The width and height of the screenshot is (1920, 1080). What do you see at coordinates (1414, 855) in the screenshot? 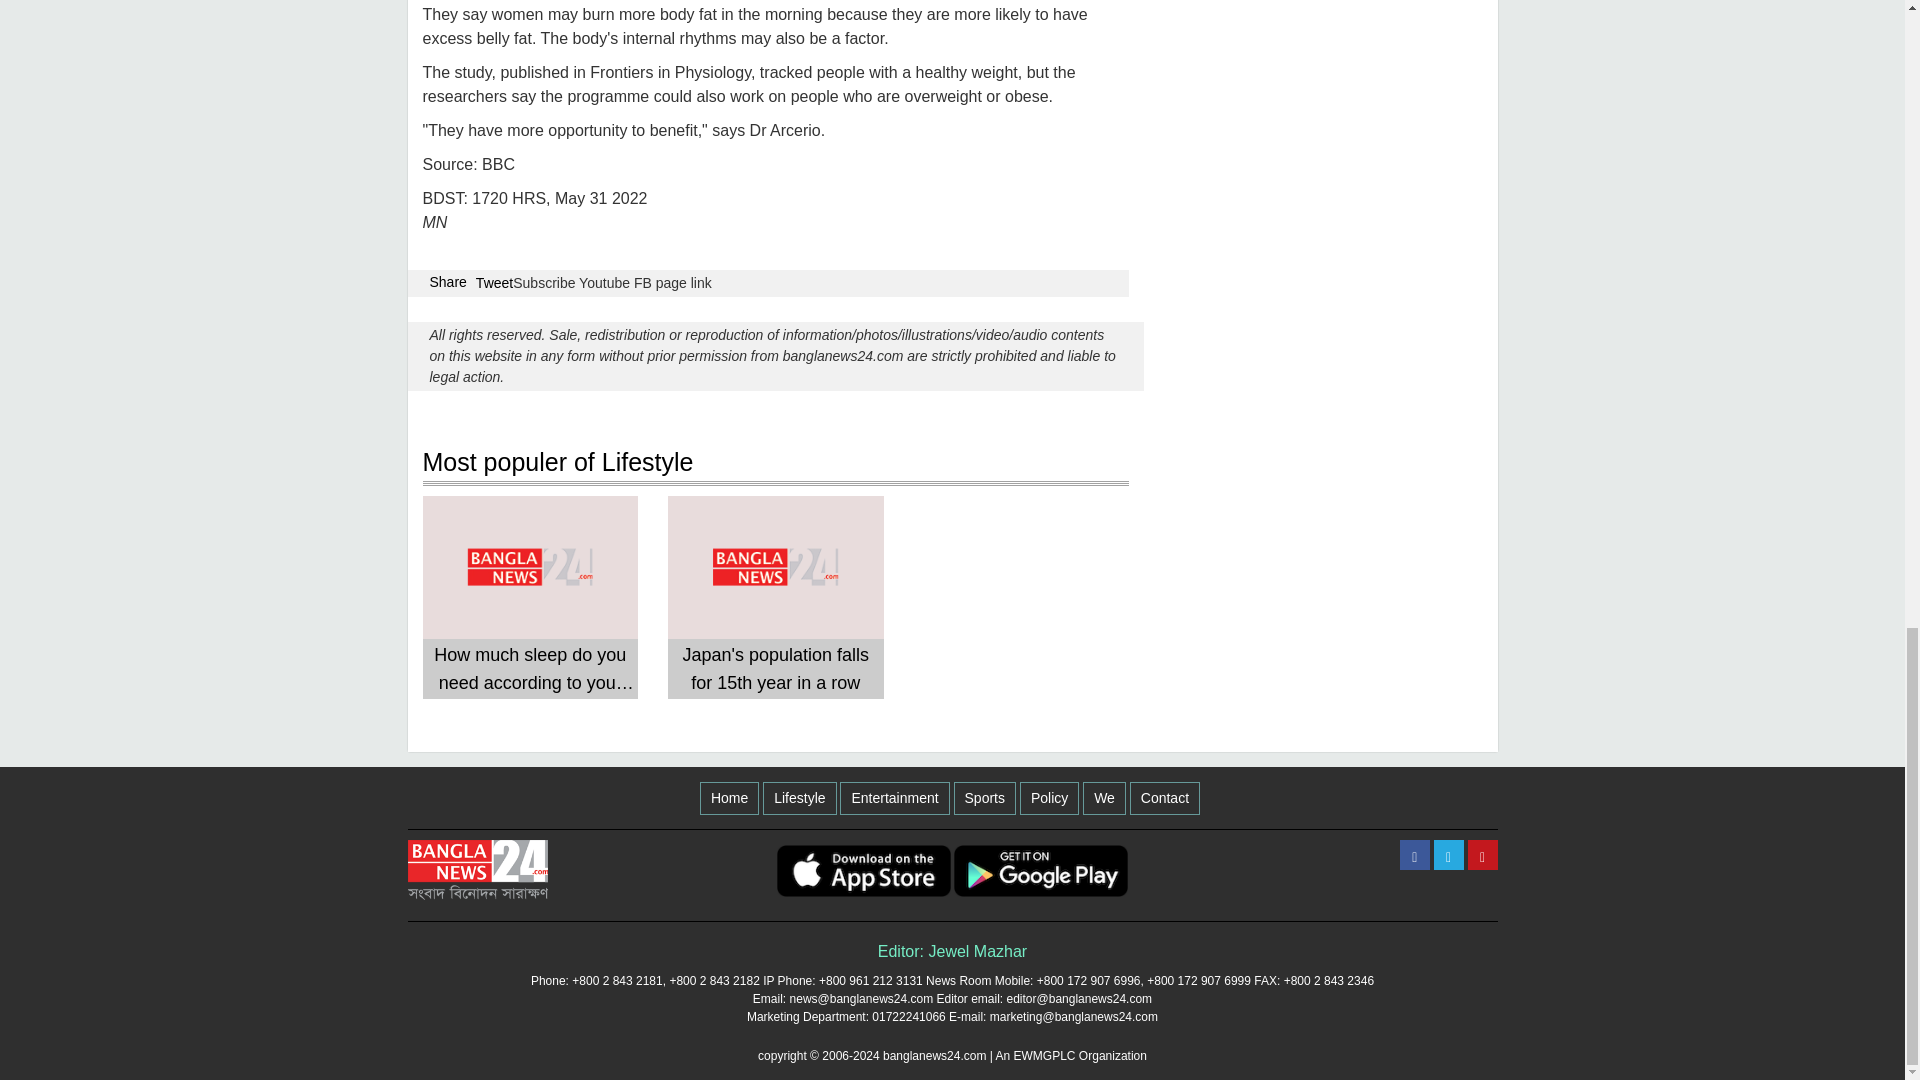
I see `Find us on Facebook` at bounding box center [1414, 855].